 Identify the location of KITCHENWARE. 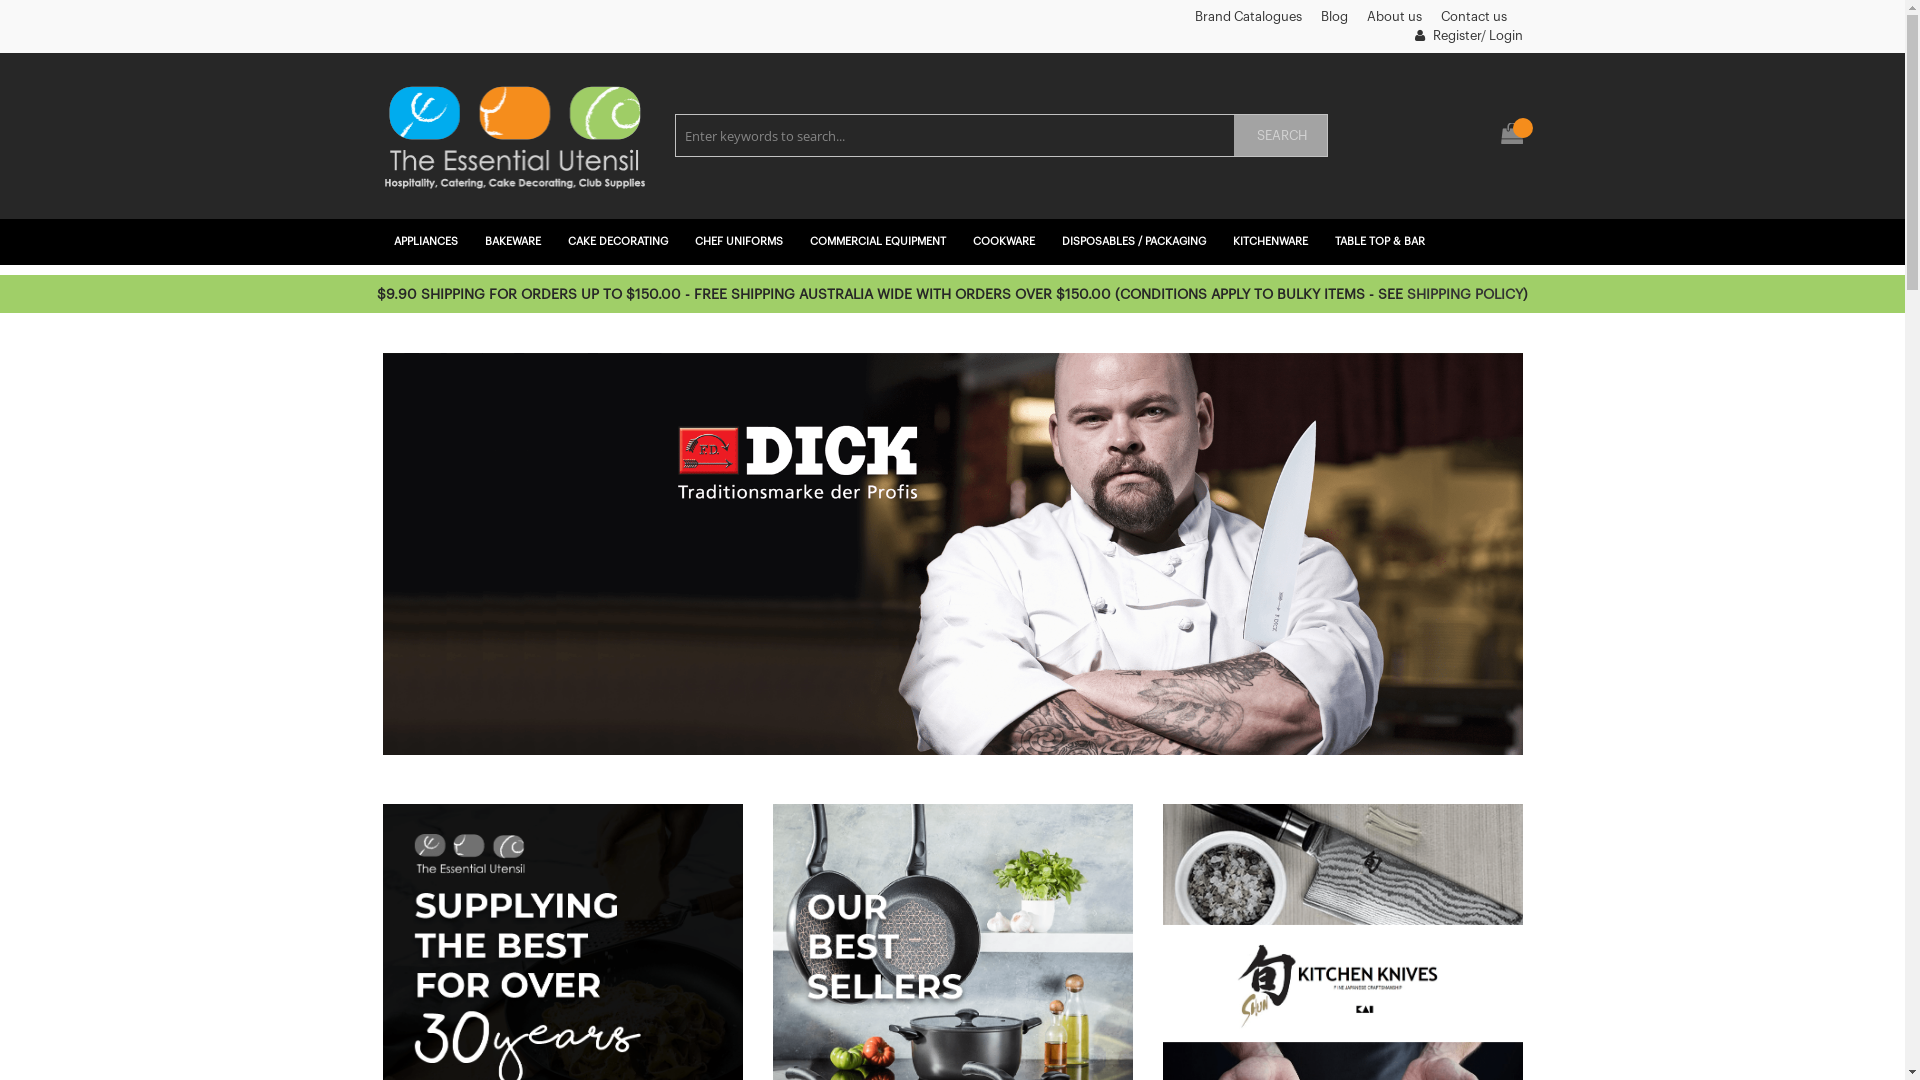
(1273, 242).